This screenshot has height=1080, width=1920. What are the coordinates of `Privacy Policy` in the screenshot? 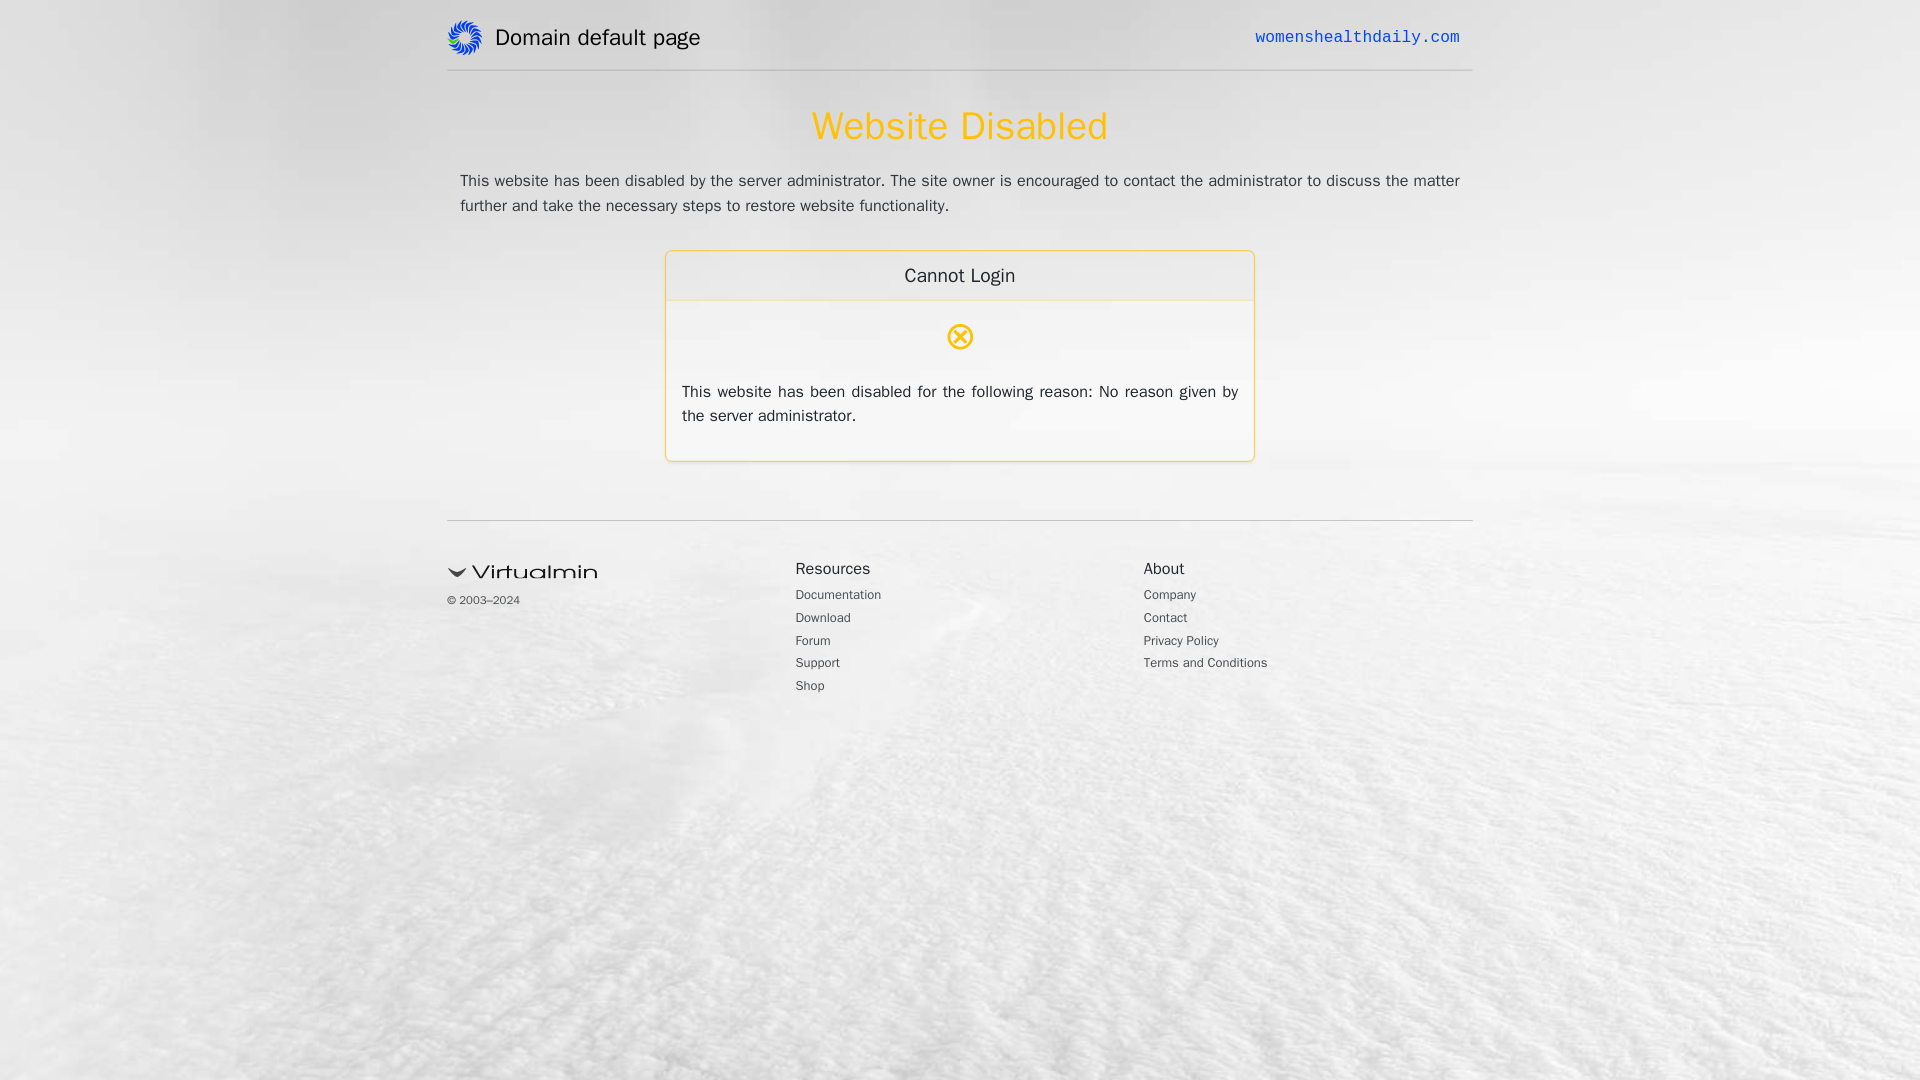 It's located at (1190, 642).